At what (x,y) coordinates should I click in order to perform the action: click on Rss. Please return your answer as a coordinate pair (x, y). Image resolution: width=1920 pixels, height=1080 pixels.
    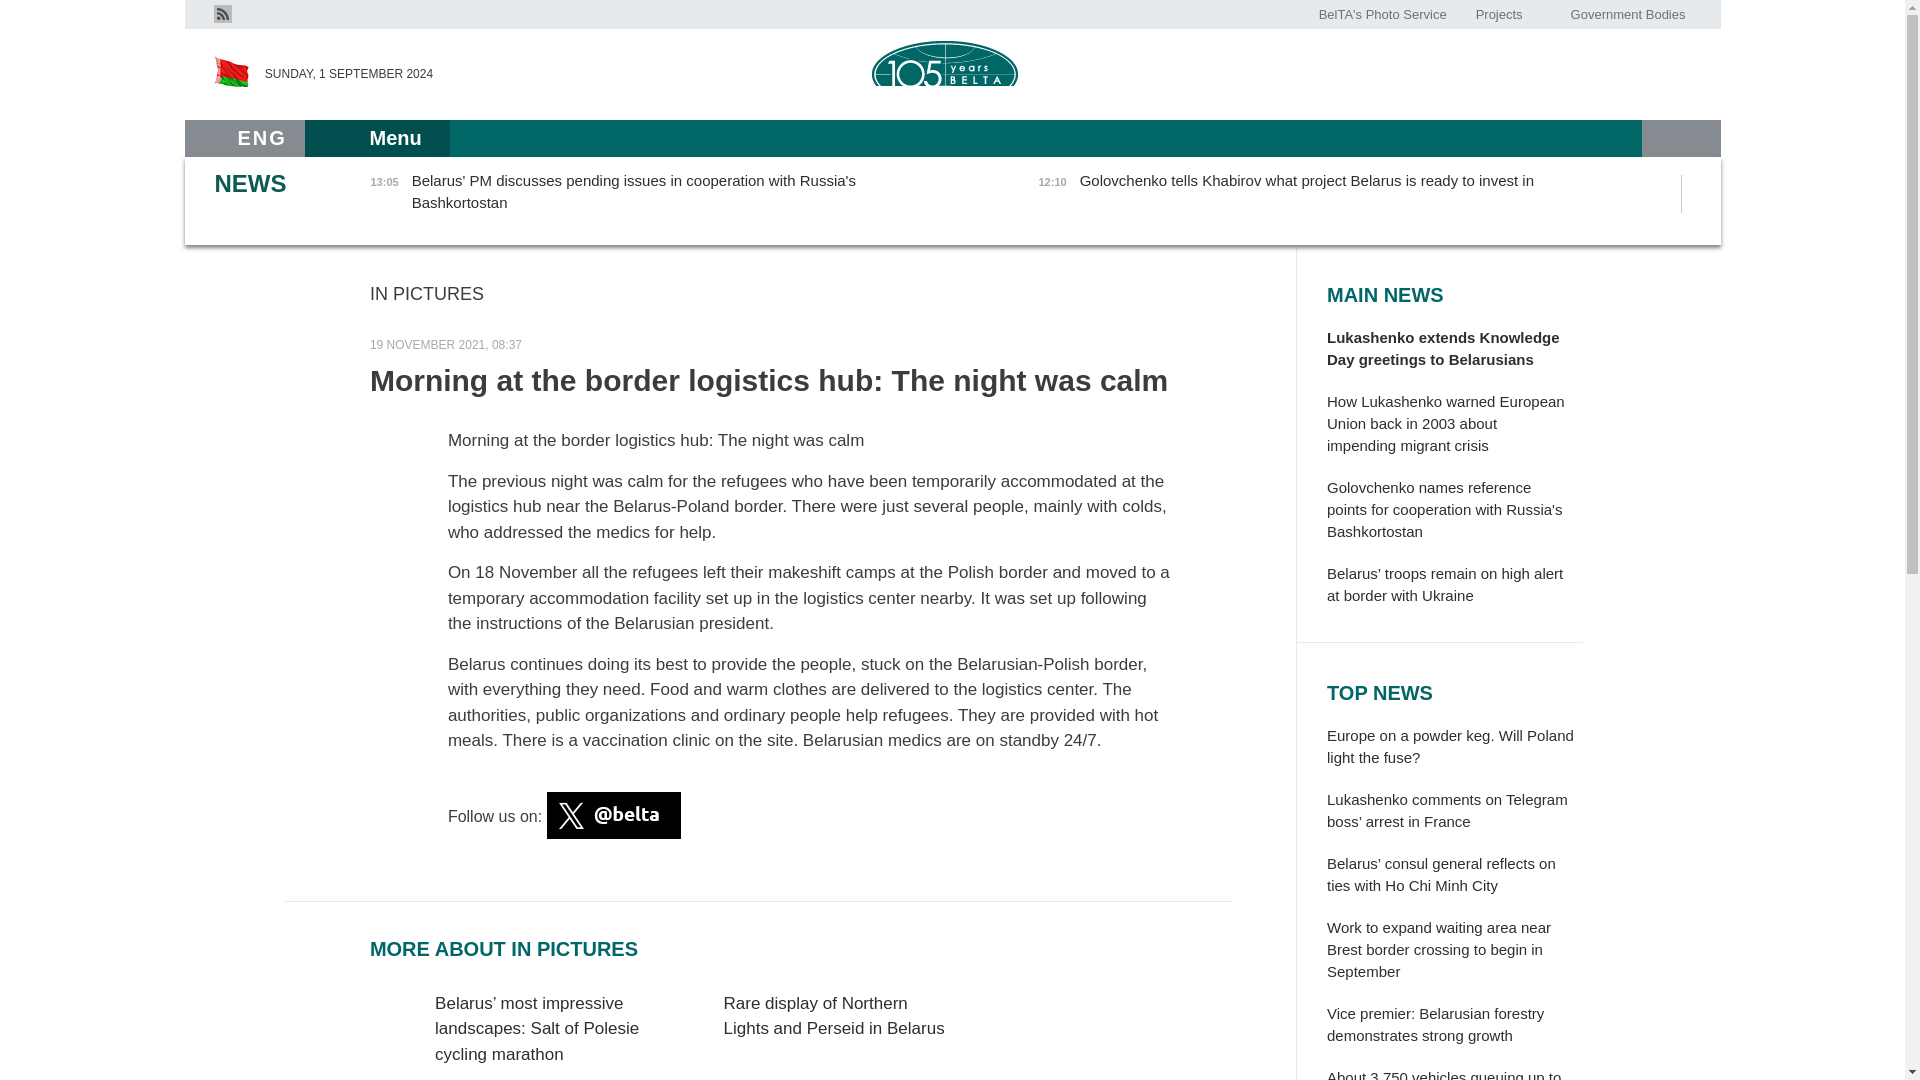
    Looking at the image, I should click on (222, 14).